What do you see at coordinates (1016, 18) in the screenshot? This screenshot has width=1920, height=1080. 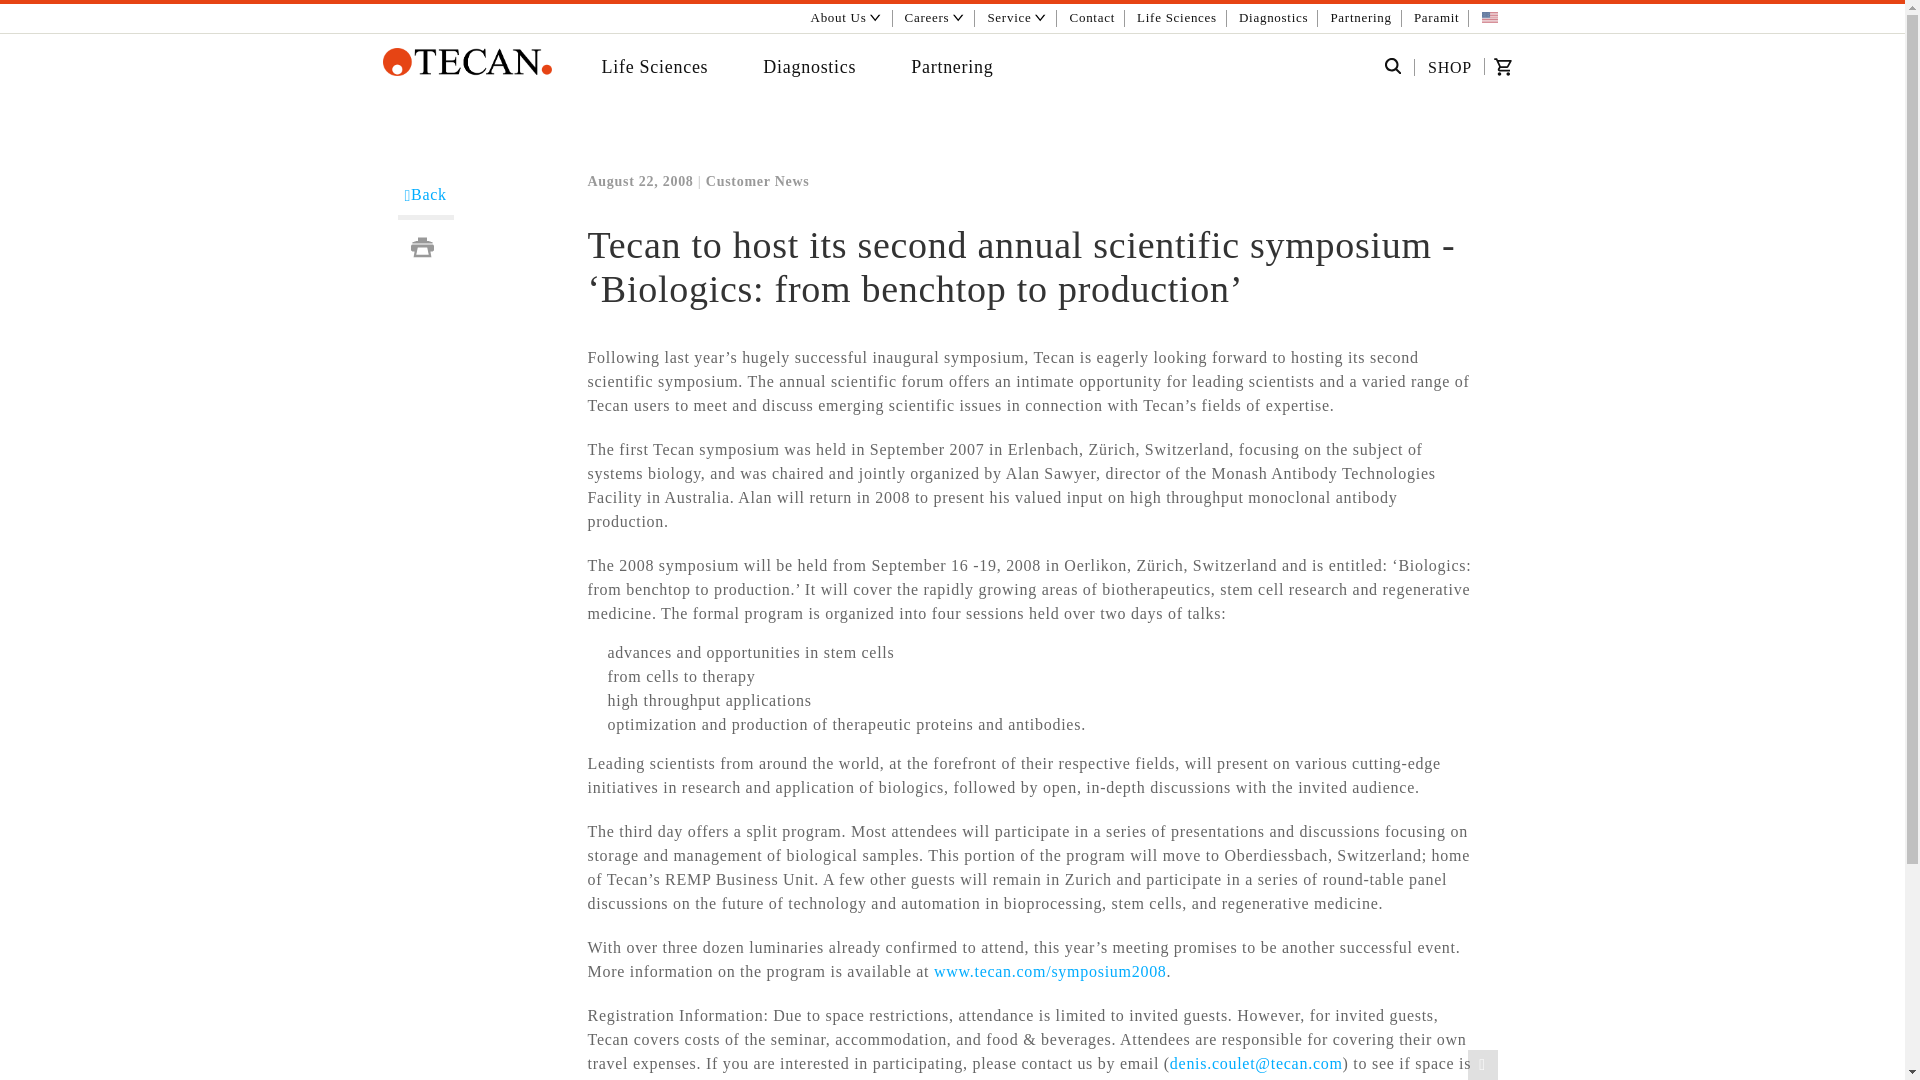 I see `Service` at bounding box center [1016, 18].